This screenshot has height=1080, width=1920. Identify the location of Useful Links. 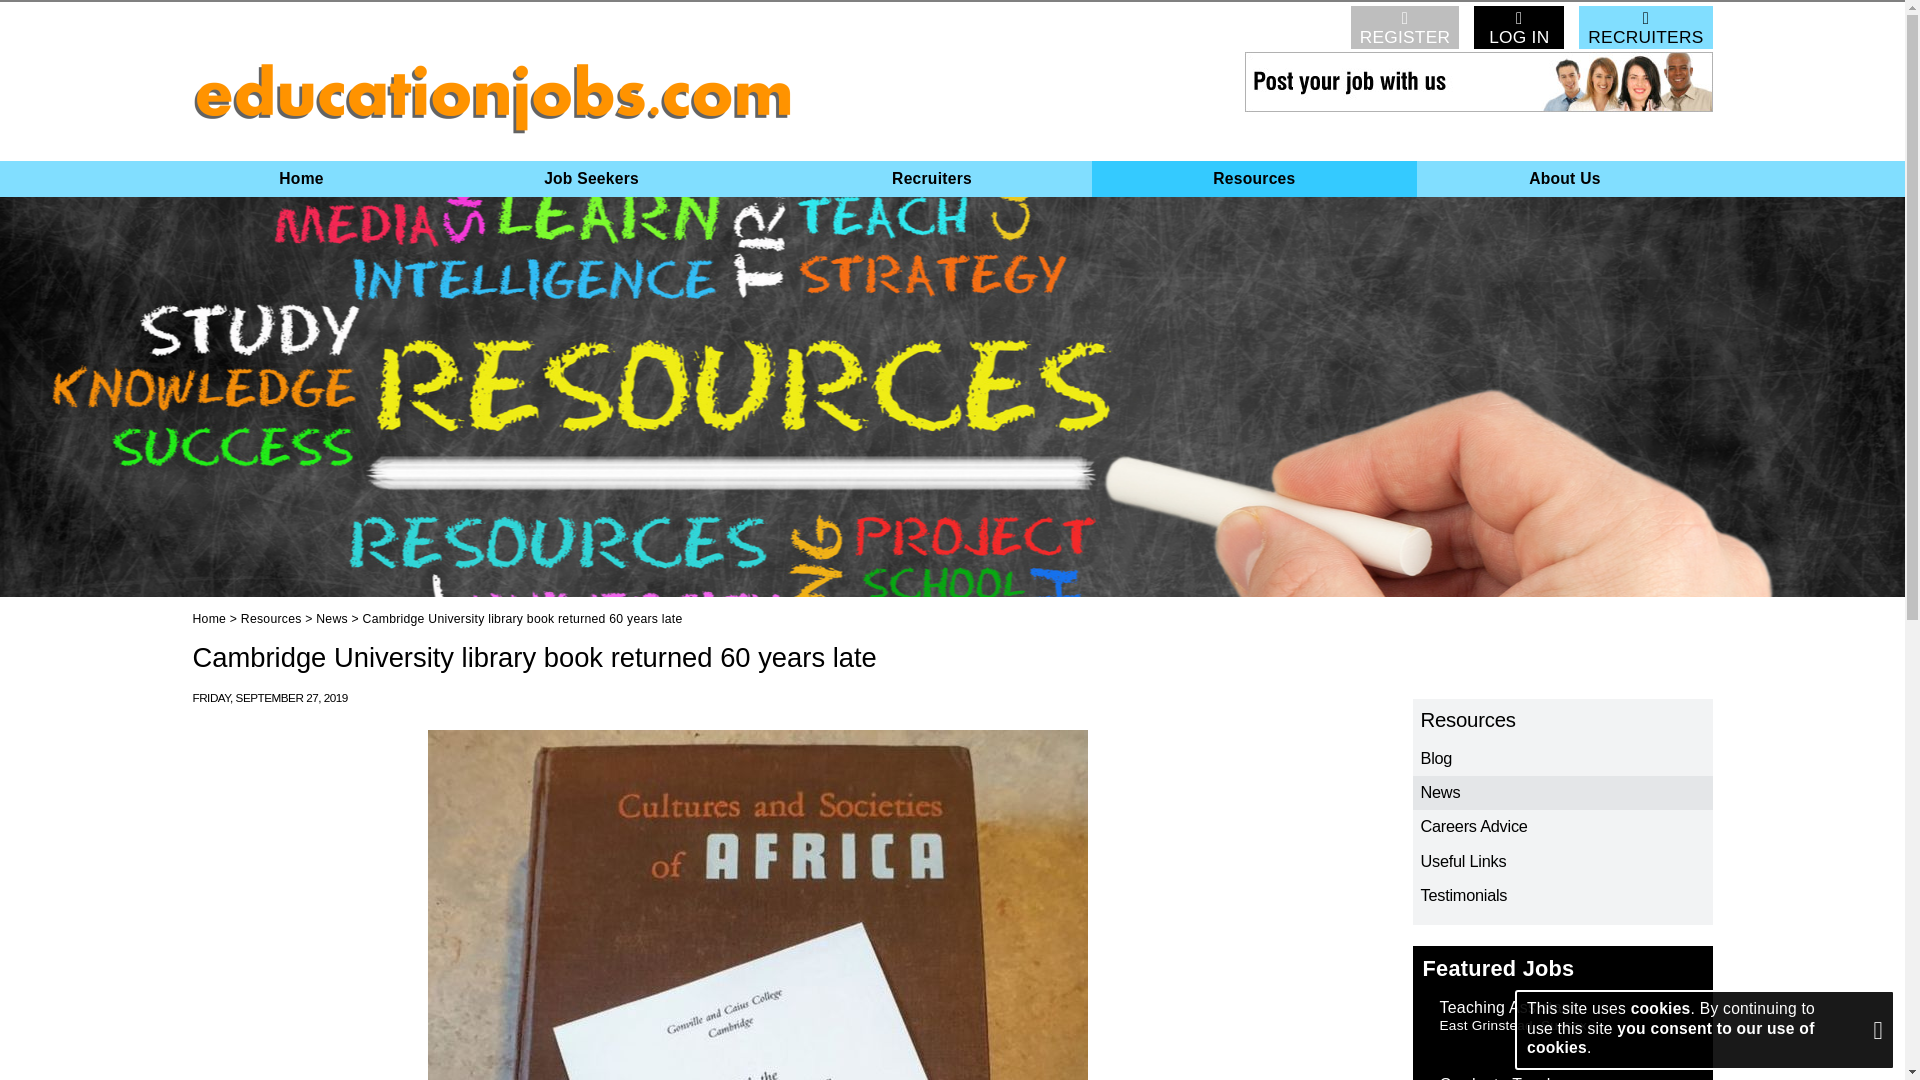
(1562, 862).